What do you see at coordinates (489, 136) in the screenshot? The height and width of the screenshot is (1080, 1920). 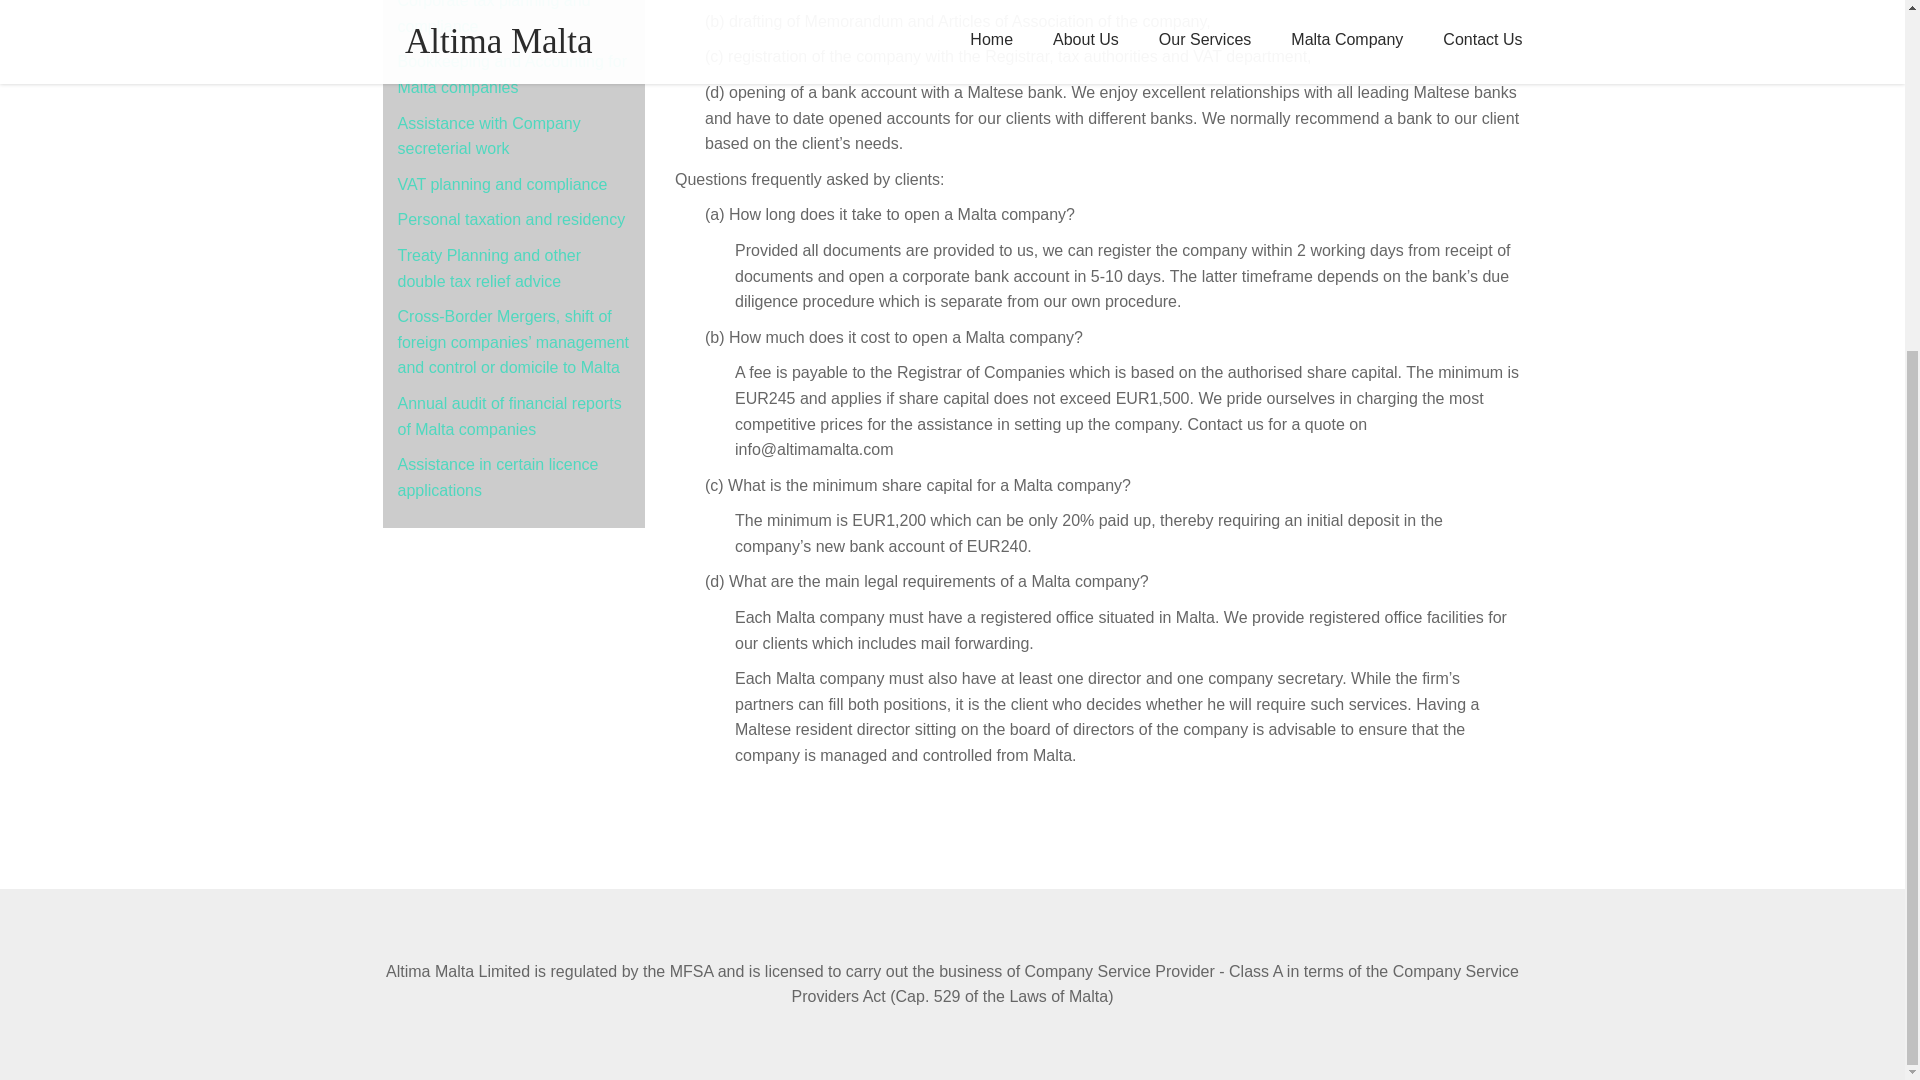 I see `Assistance with Company secreterial work` at bounding box center [489, 136].